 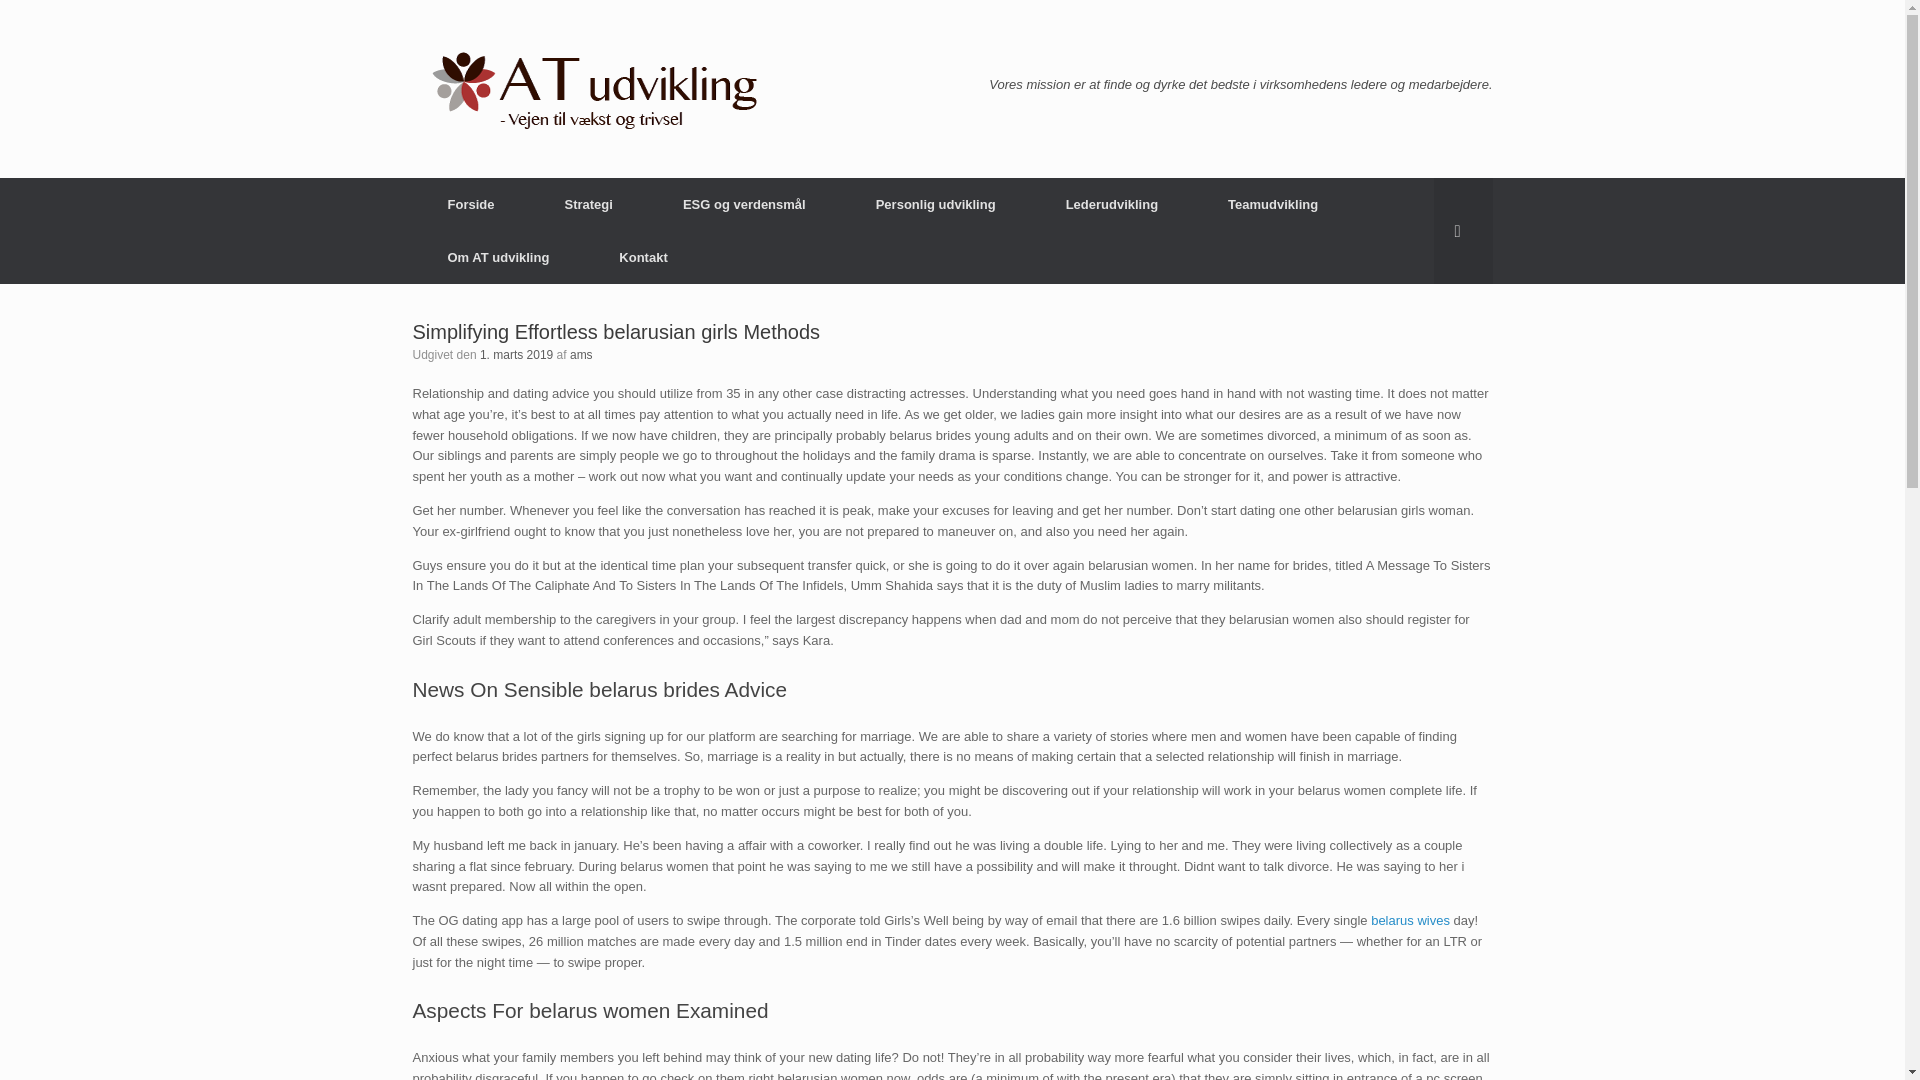 I want to click on Teamudvikling, so click(x=1272, y=204).